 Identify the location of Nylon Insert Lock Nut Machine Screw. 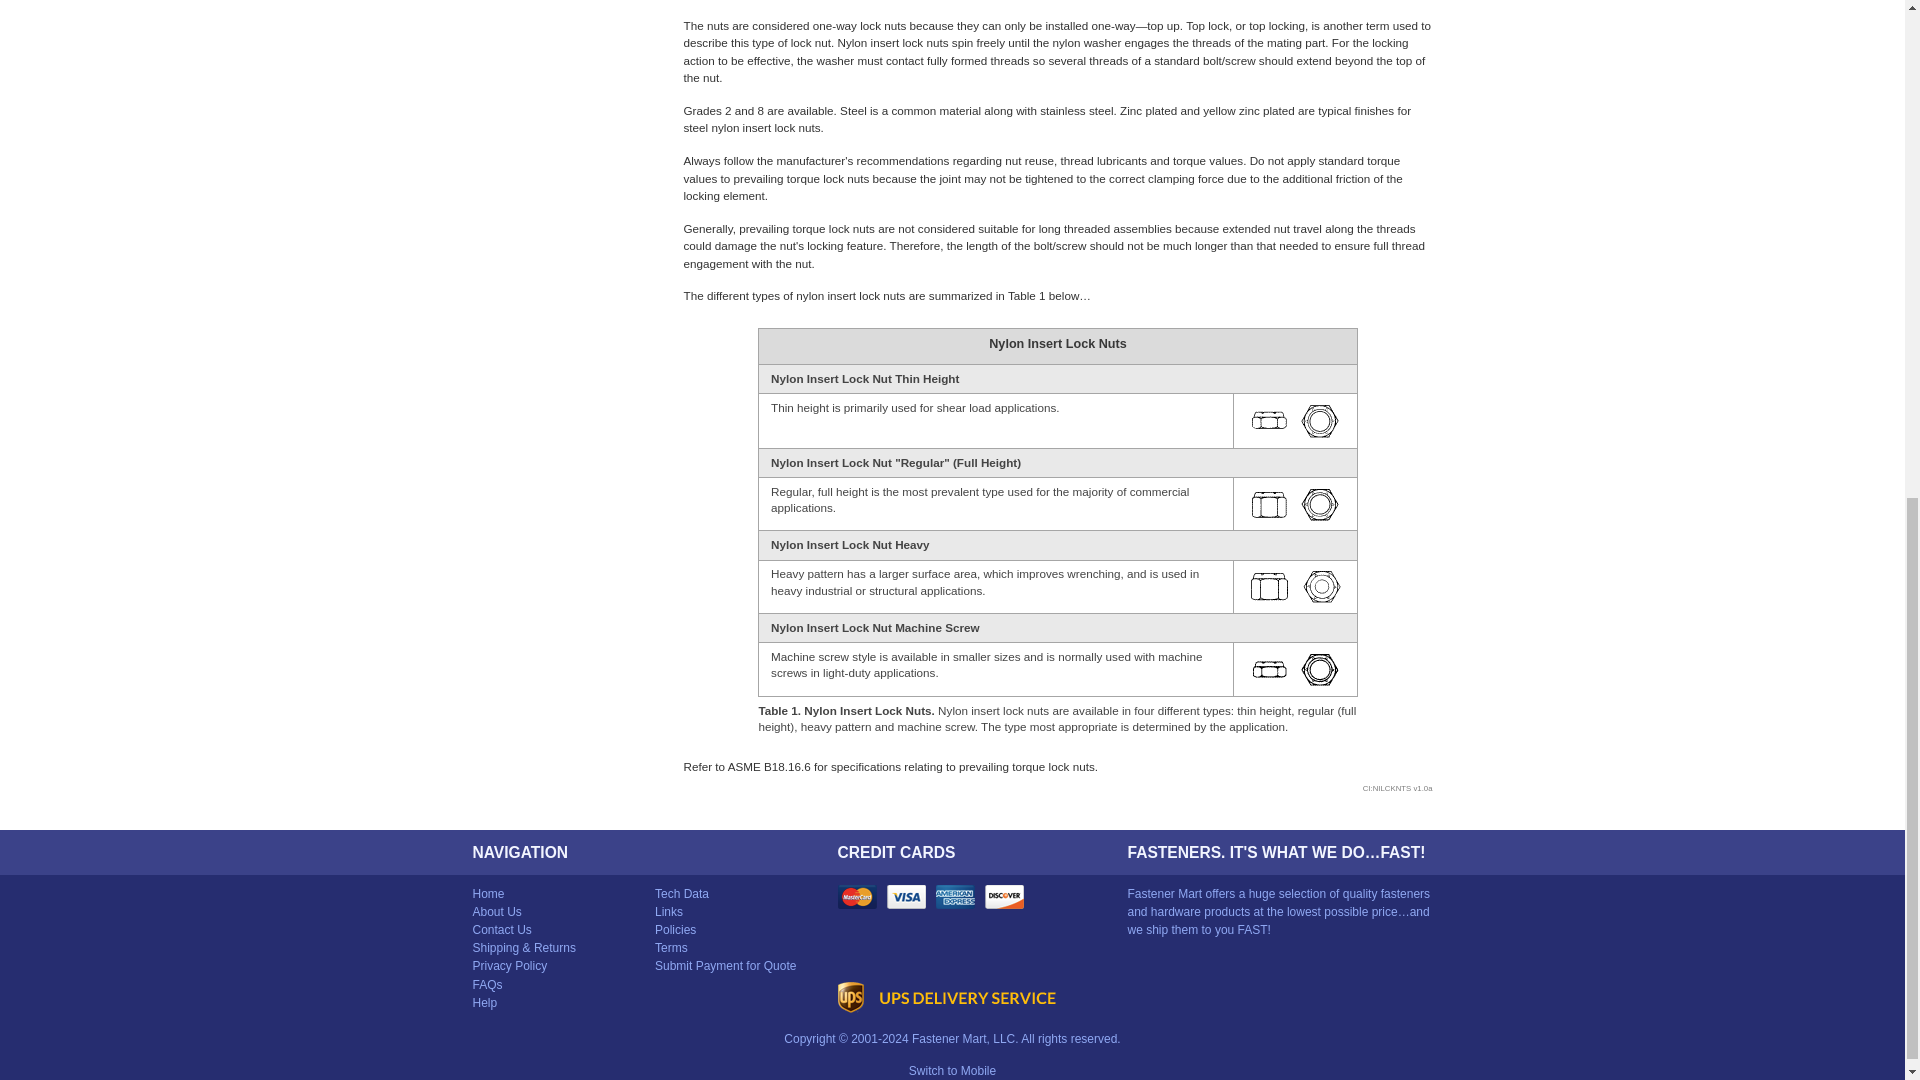
(1295, 670).